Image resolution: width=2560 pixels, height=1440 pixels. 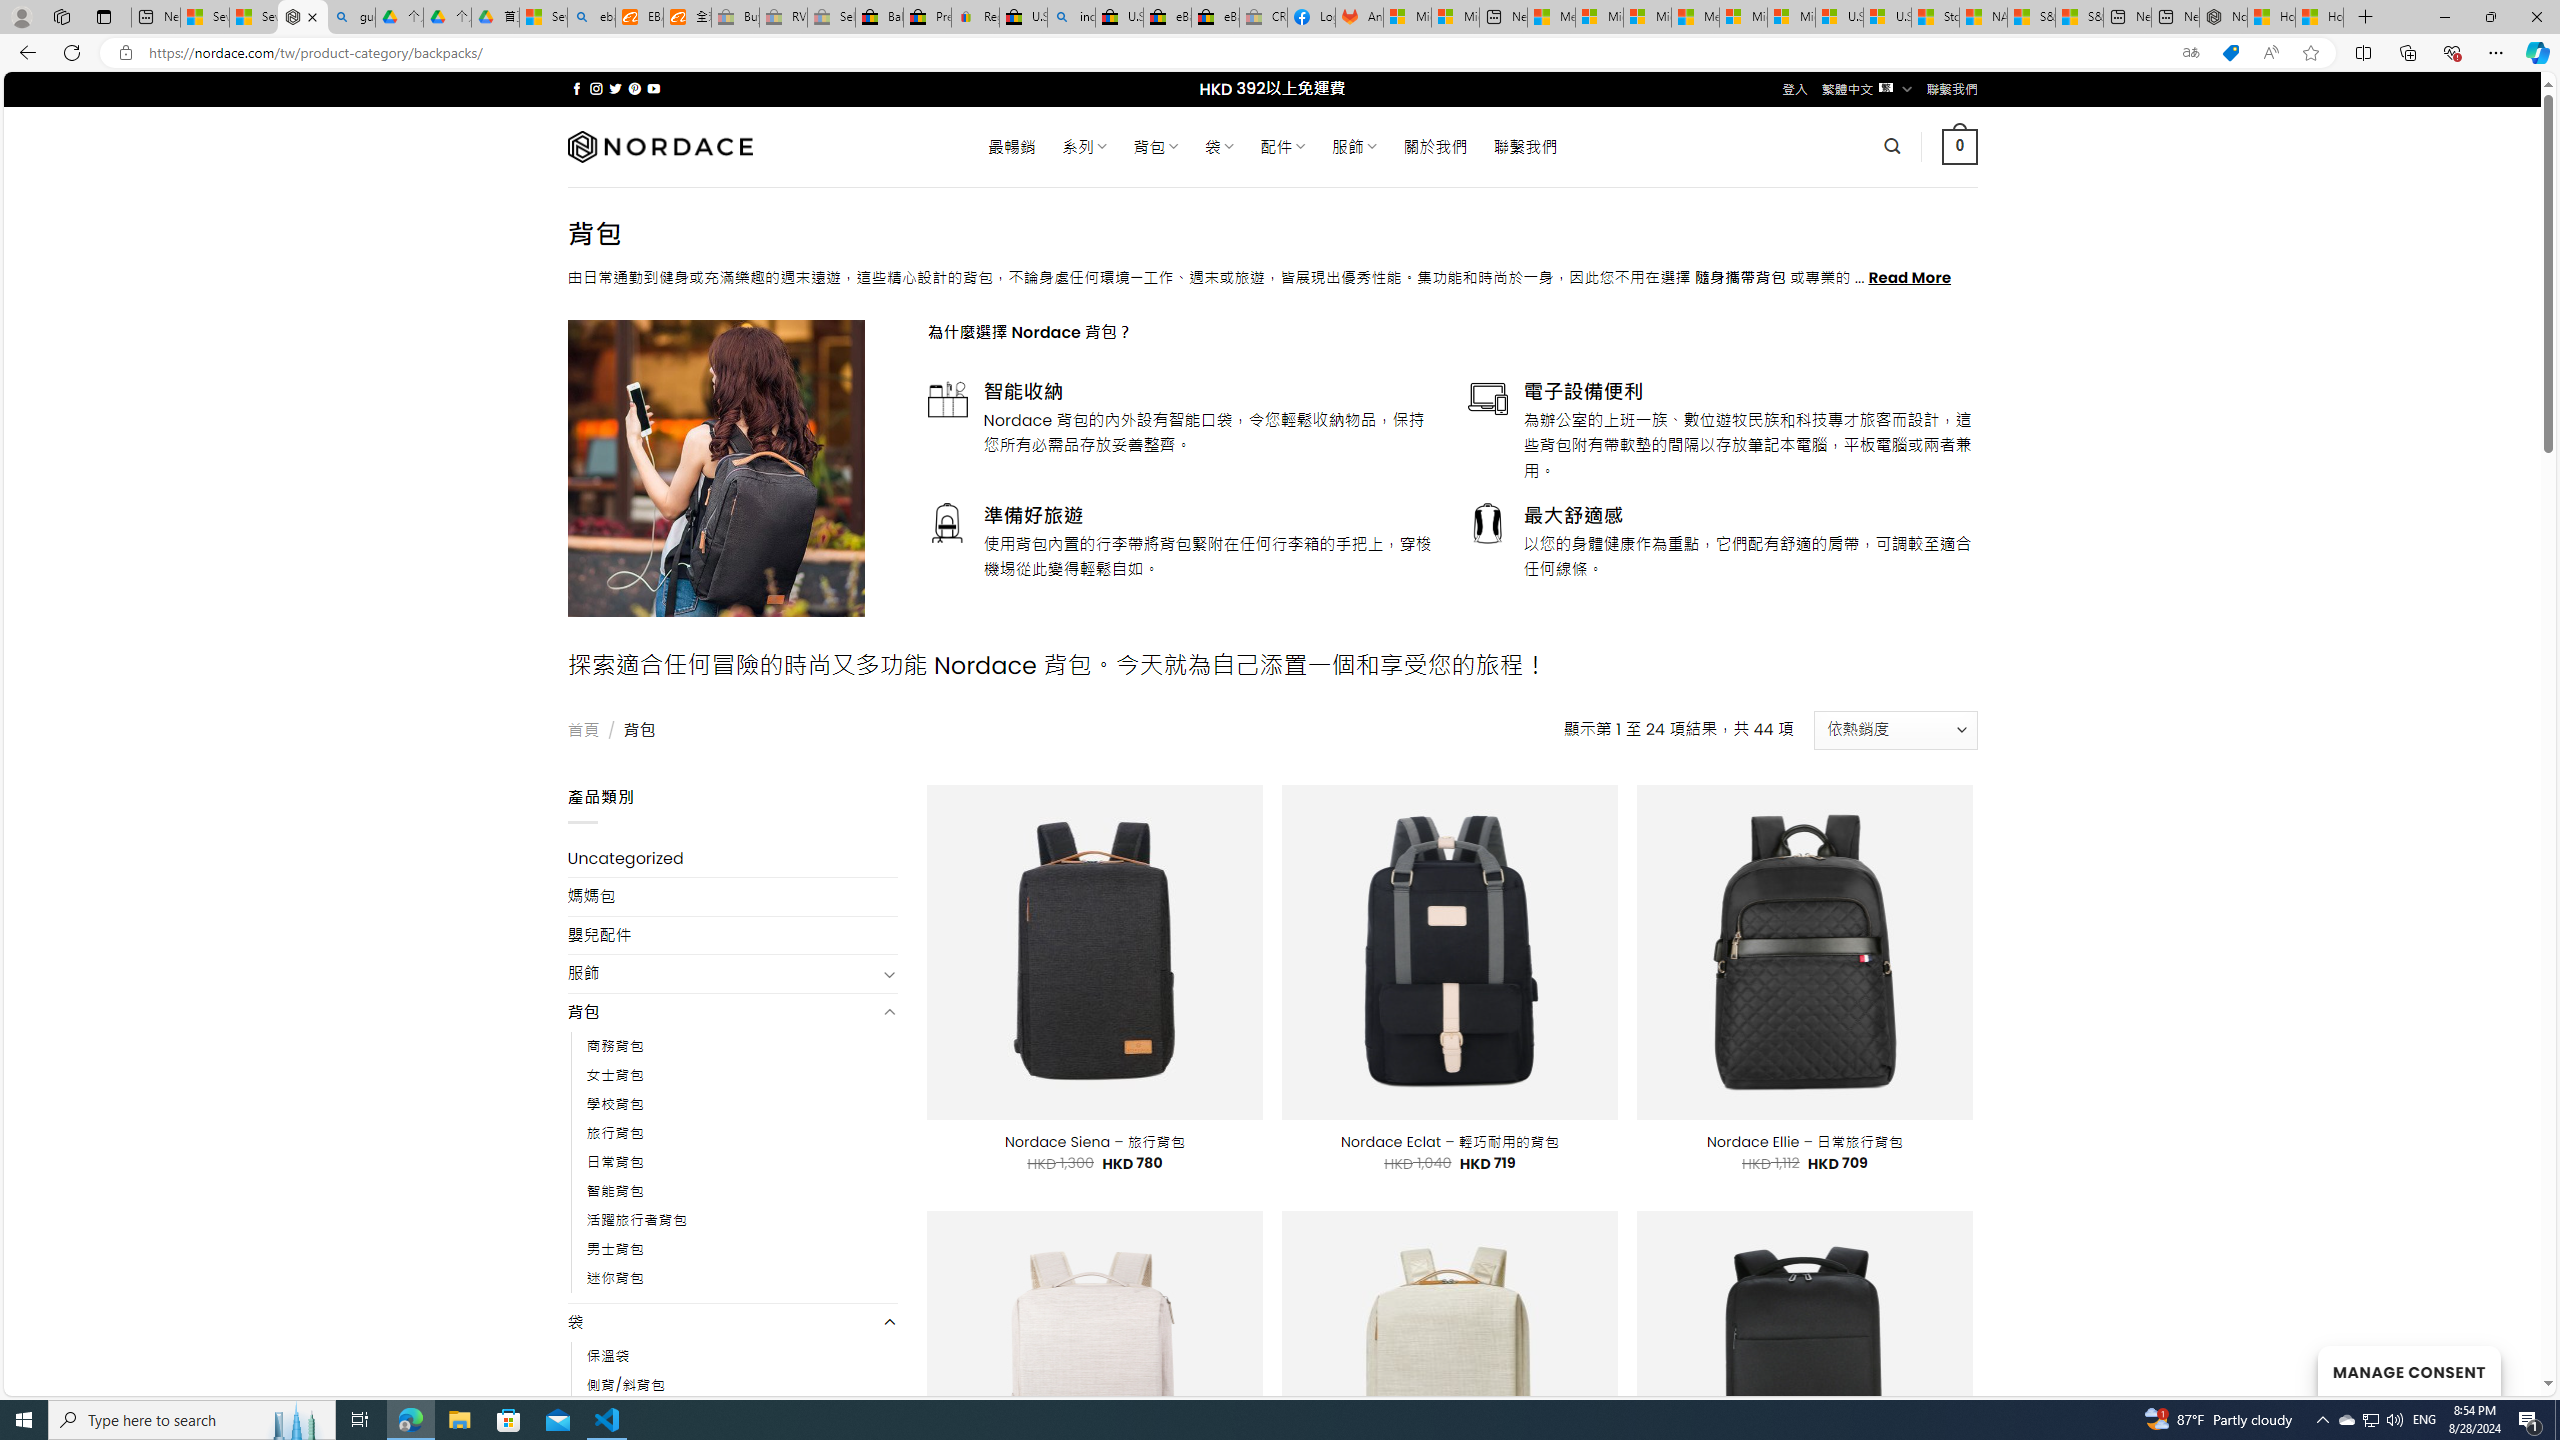 What do you see at coordinates (2230, 53) in the screenshot?
I see `This site has coupons! Shopping in Microsoft Edge` at bounding box center [2230, 53].